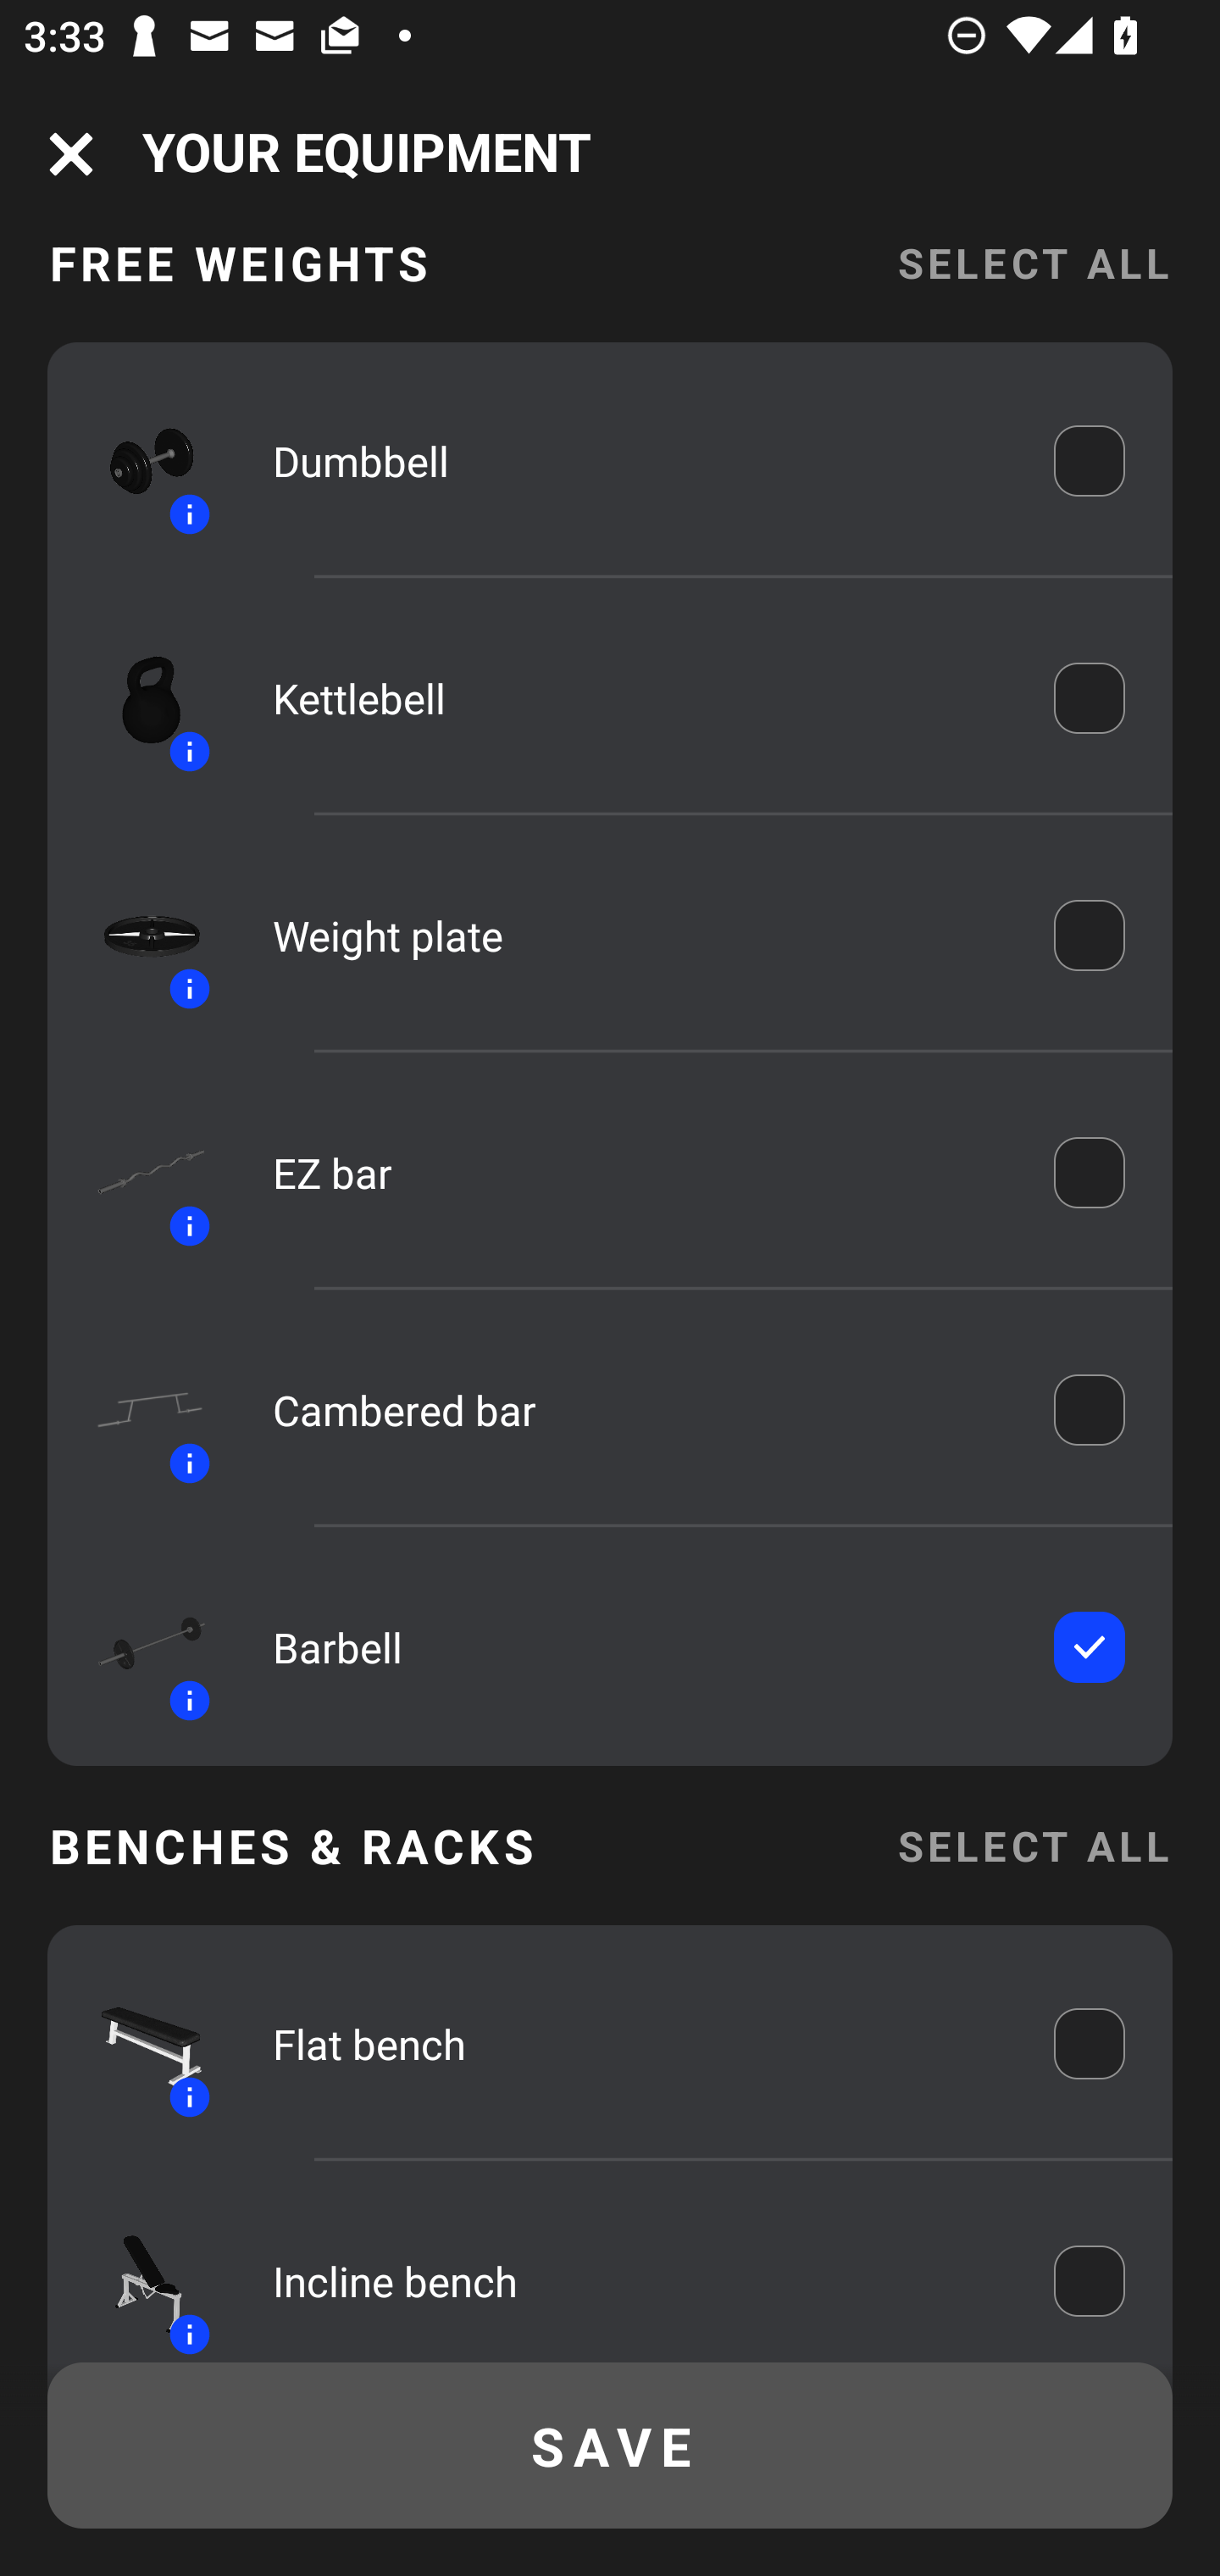 The width and height of the screenshot is (1220, 2576). Describe the element at coordinates (136, 2277) in the screenshot. I see `Equipment icon Information icon` at that location.